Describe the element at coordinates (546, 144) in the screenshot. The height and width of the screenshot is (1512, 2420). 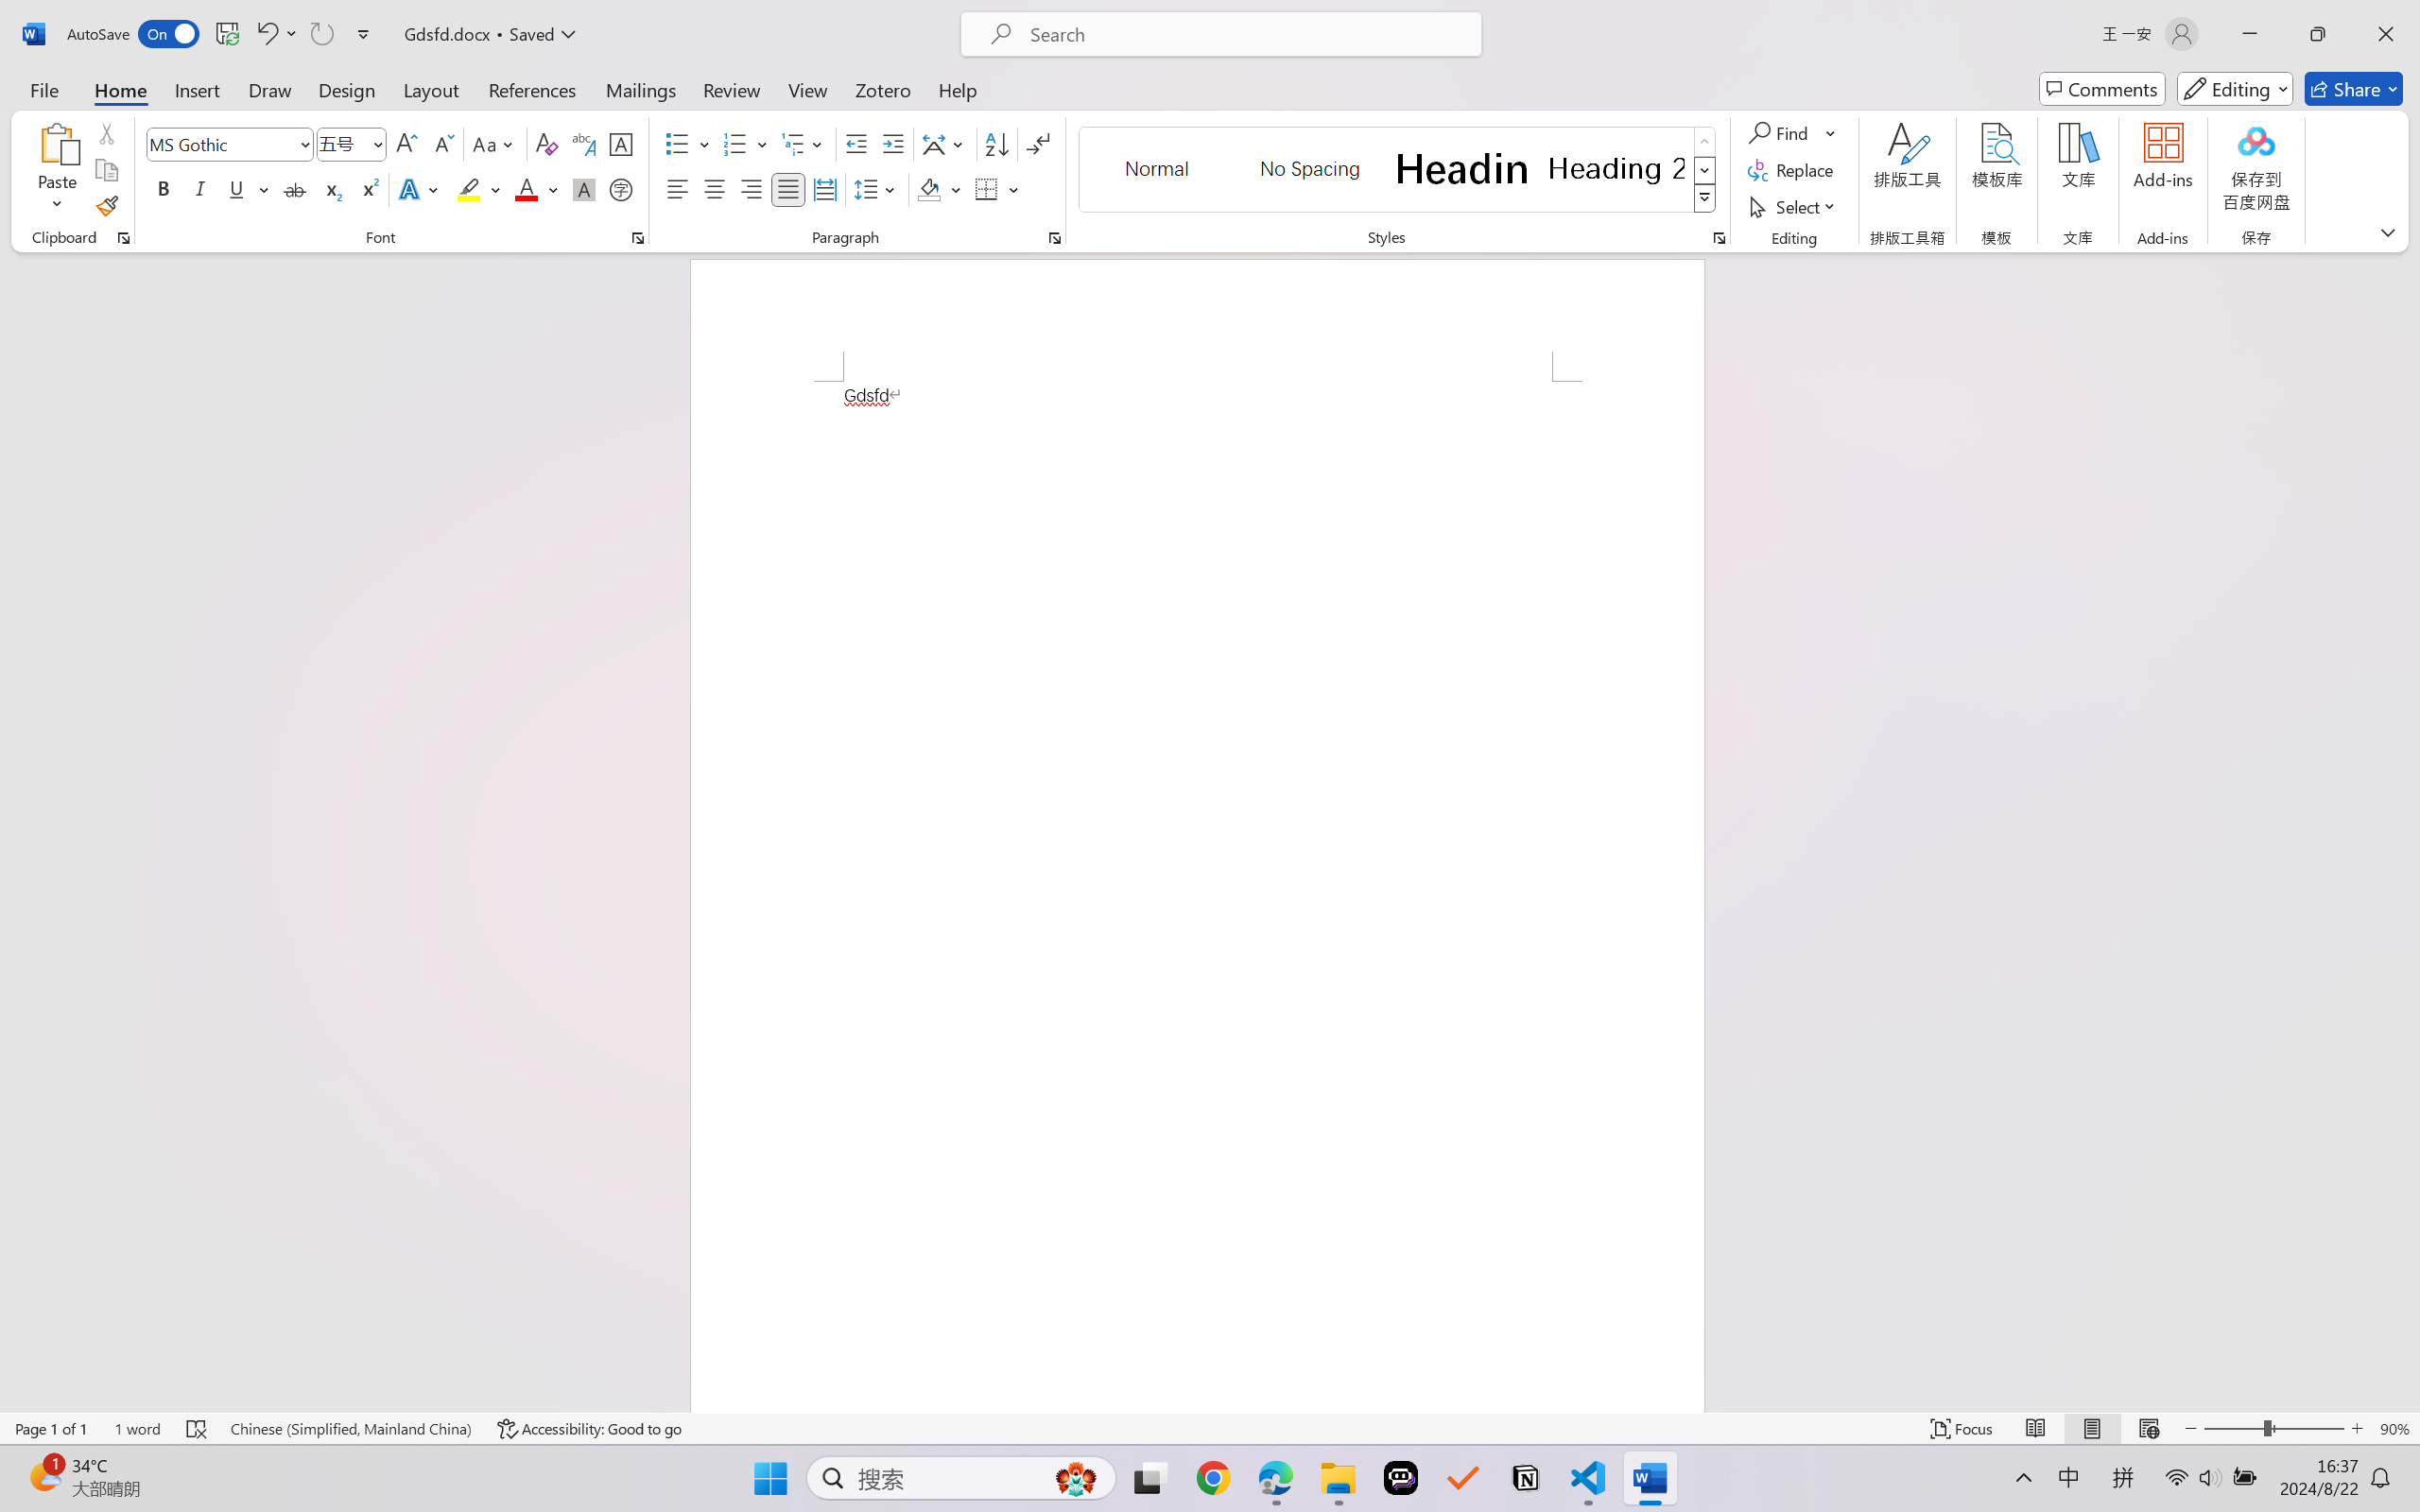
I see `Clear Formatting` at that location.